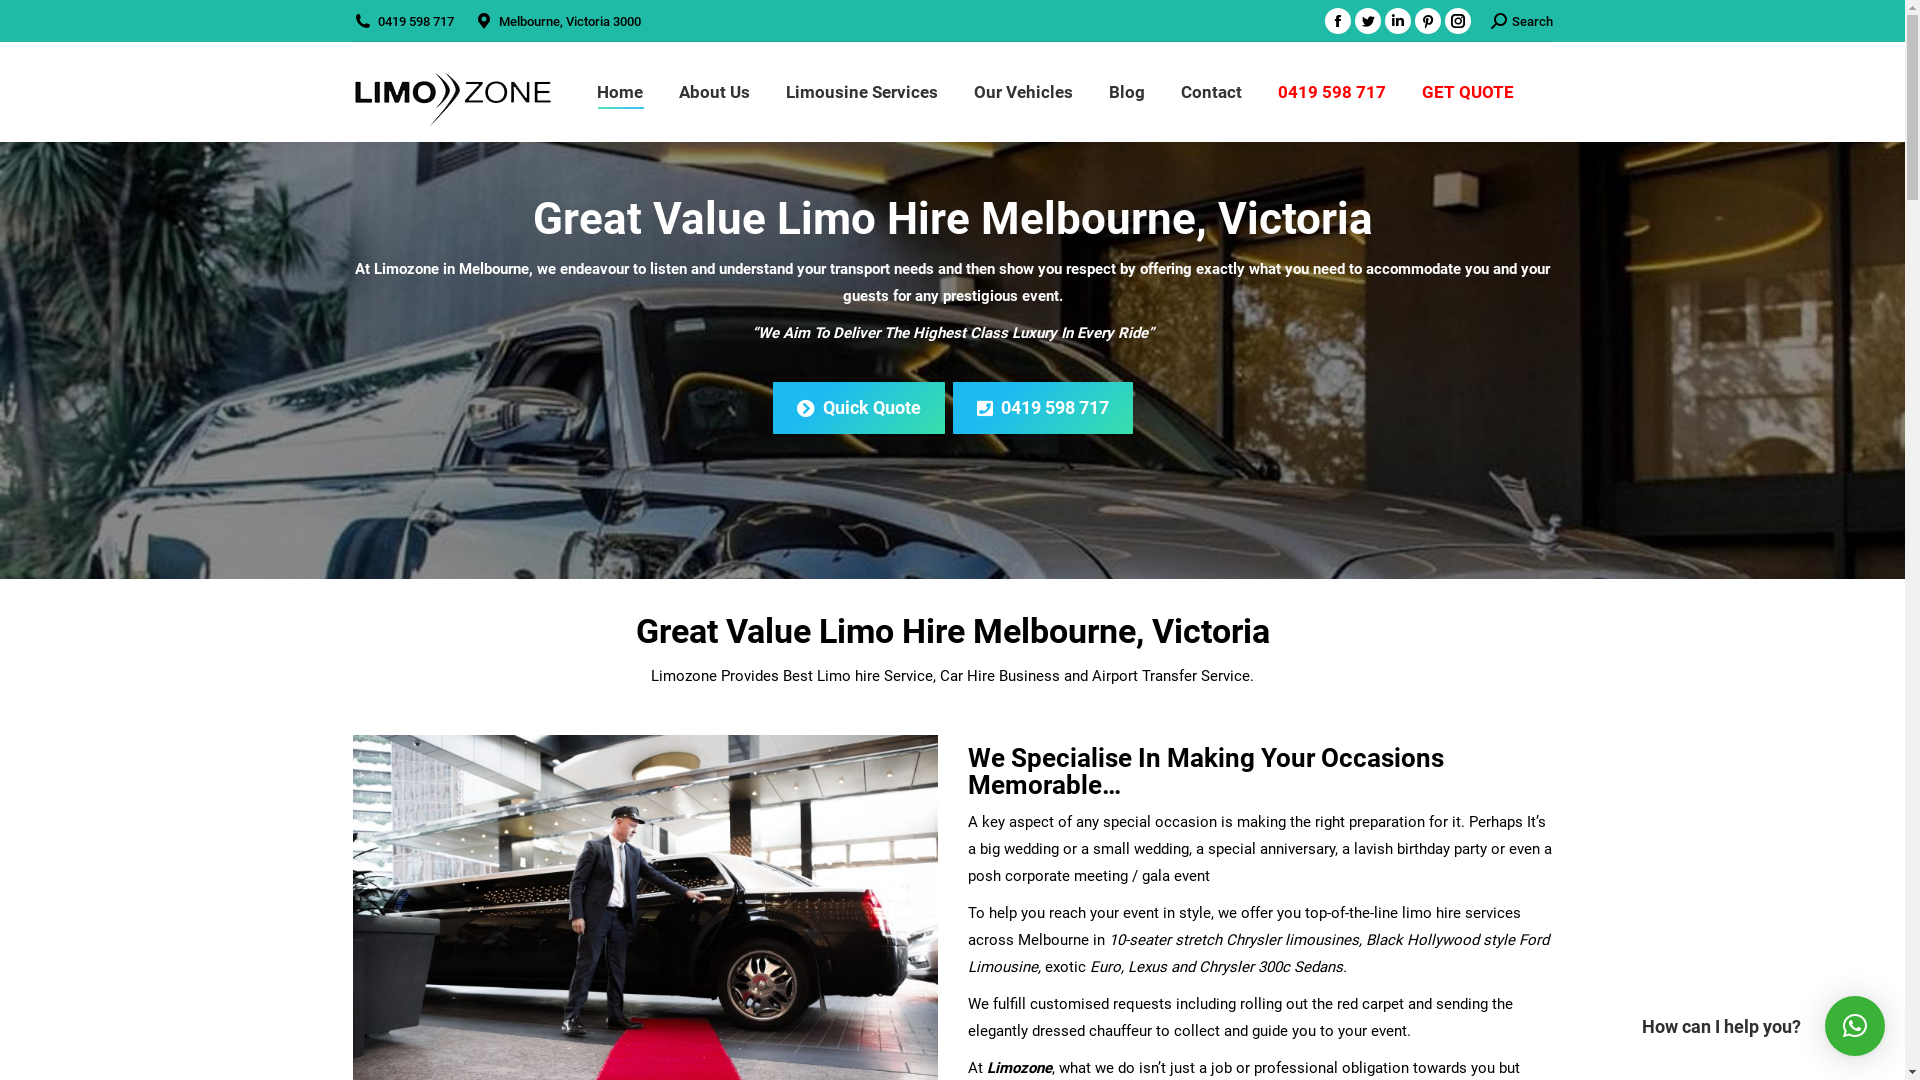 This screenshot has height=1080, width=1920. I want to click on 0419 598 717, so click(1332, 92).